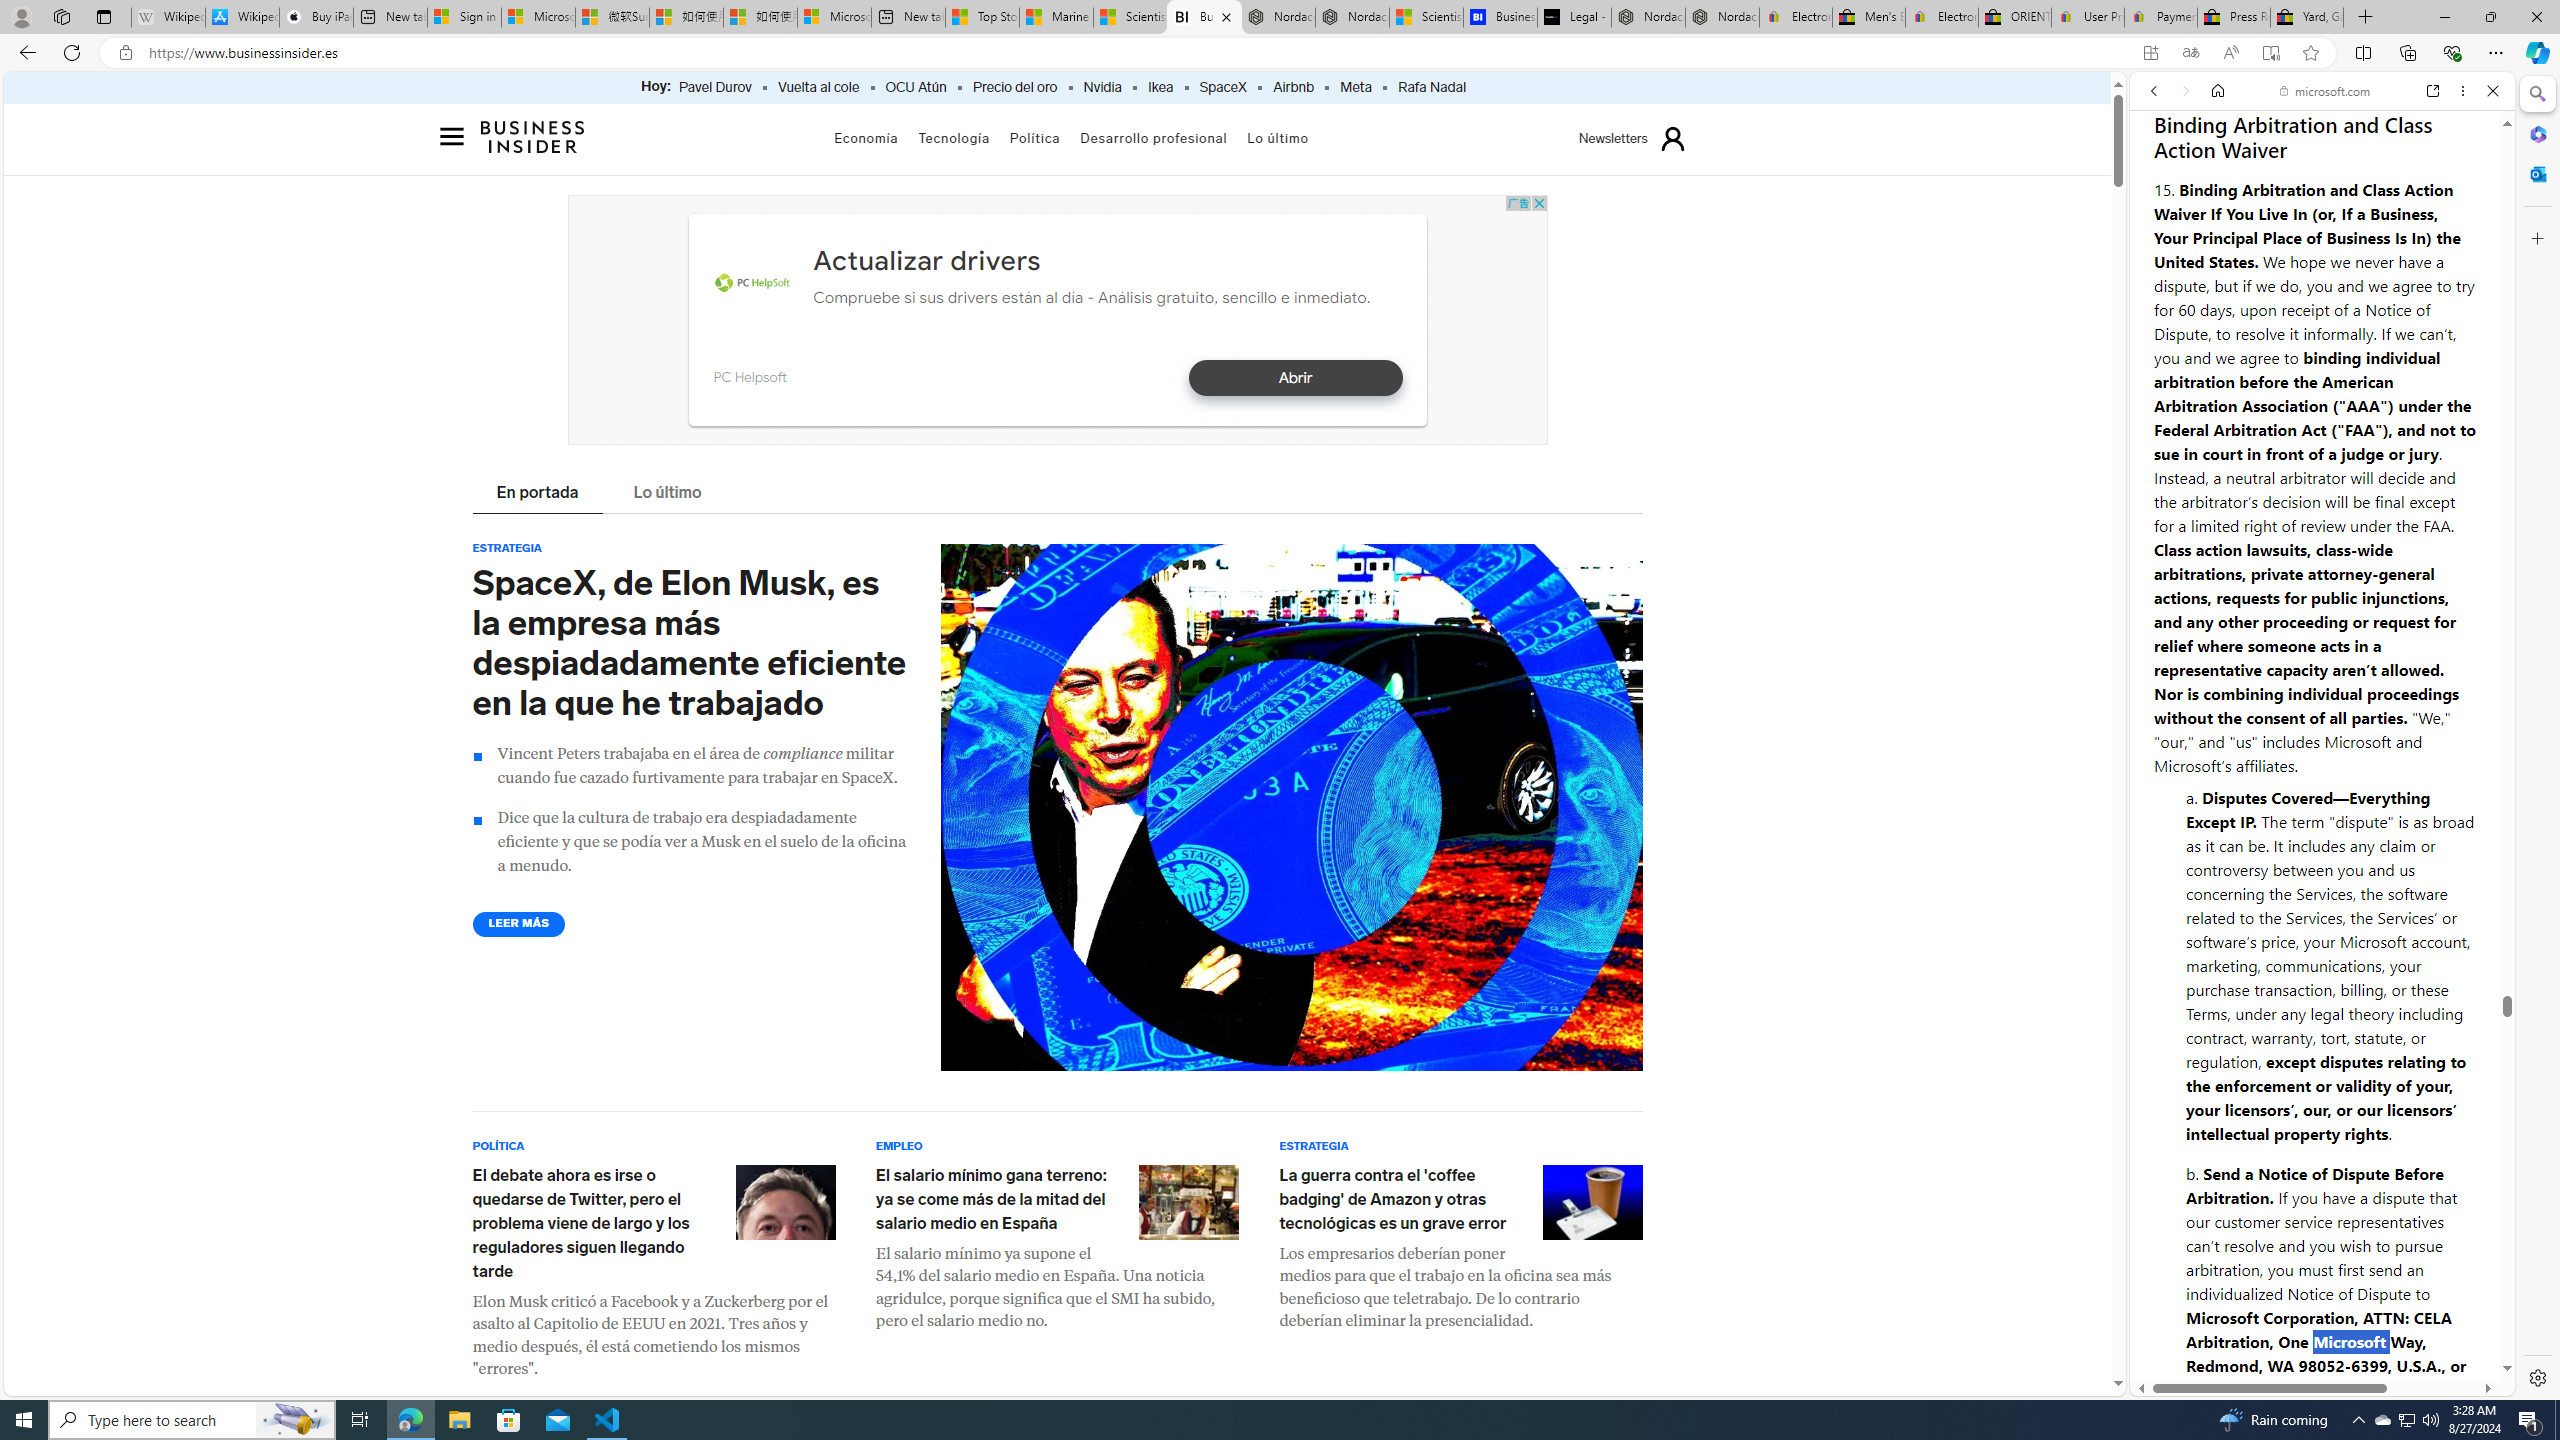  Describe the element at coordinates (818, 88) in the screenshot. I see `Vuelta al cole` at that location.